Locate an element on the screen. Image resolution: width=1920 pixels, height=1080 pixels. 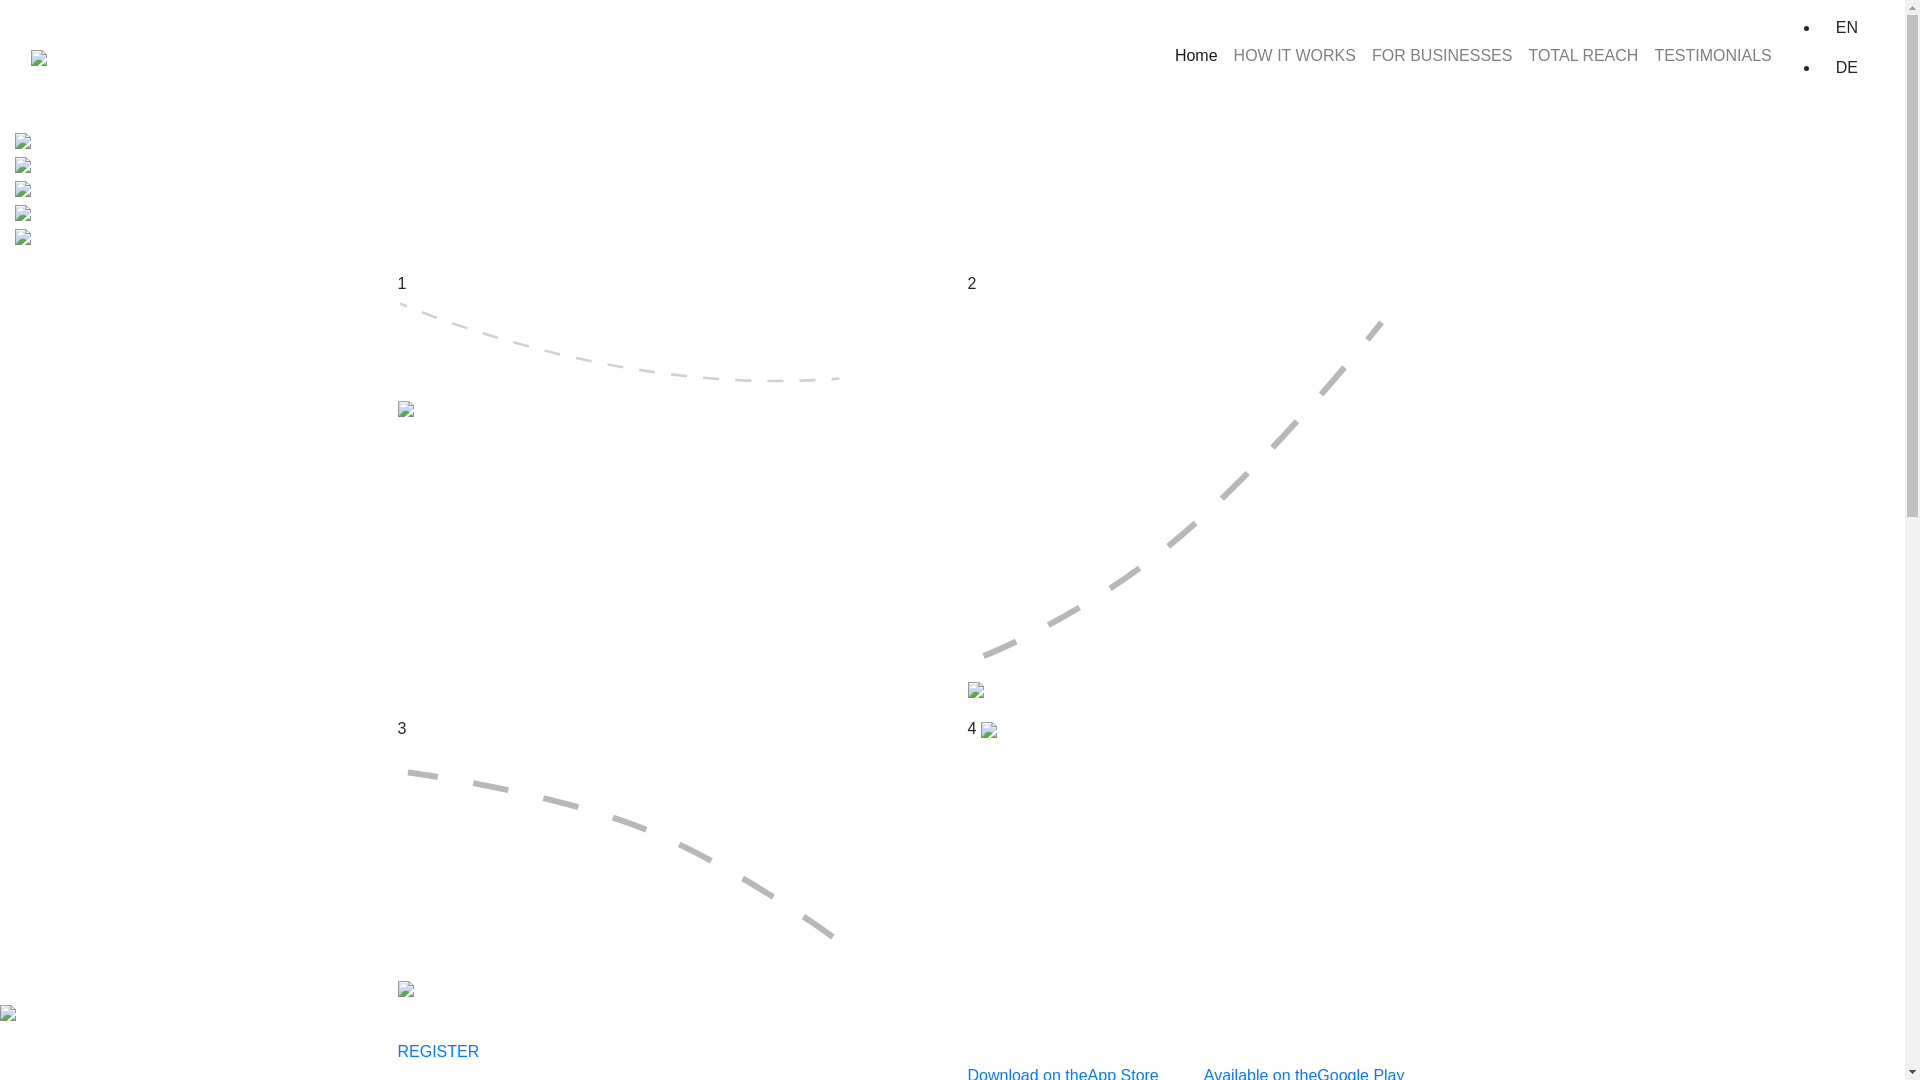
REGISTER is located at coordinates (439, 1052).